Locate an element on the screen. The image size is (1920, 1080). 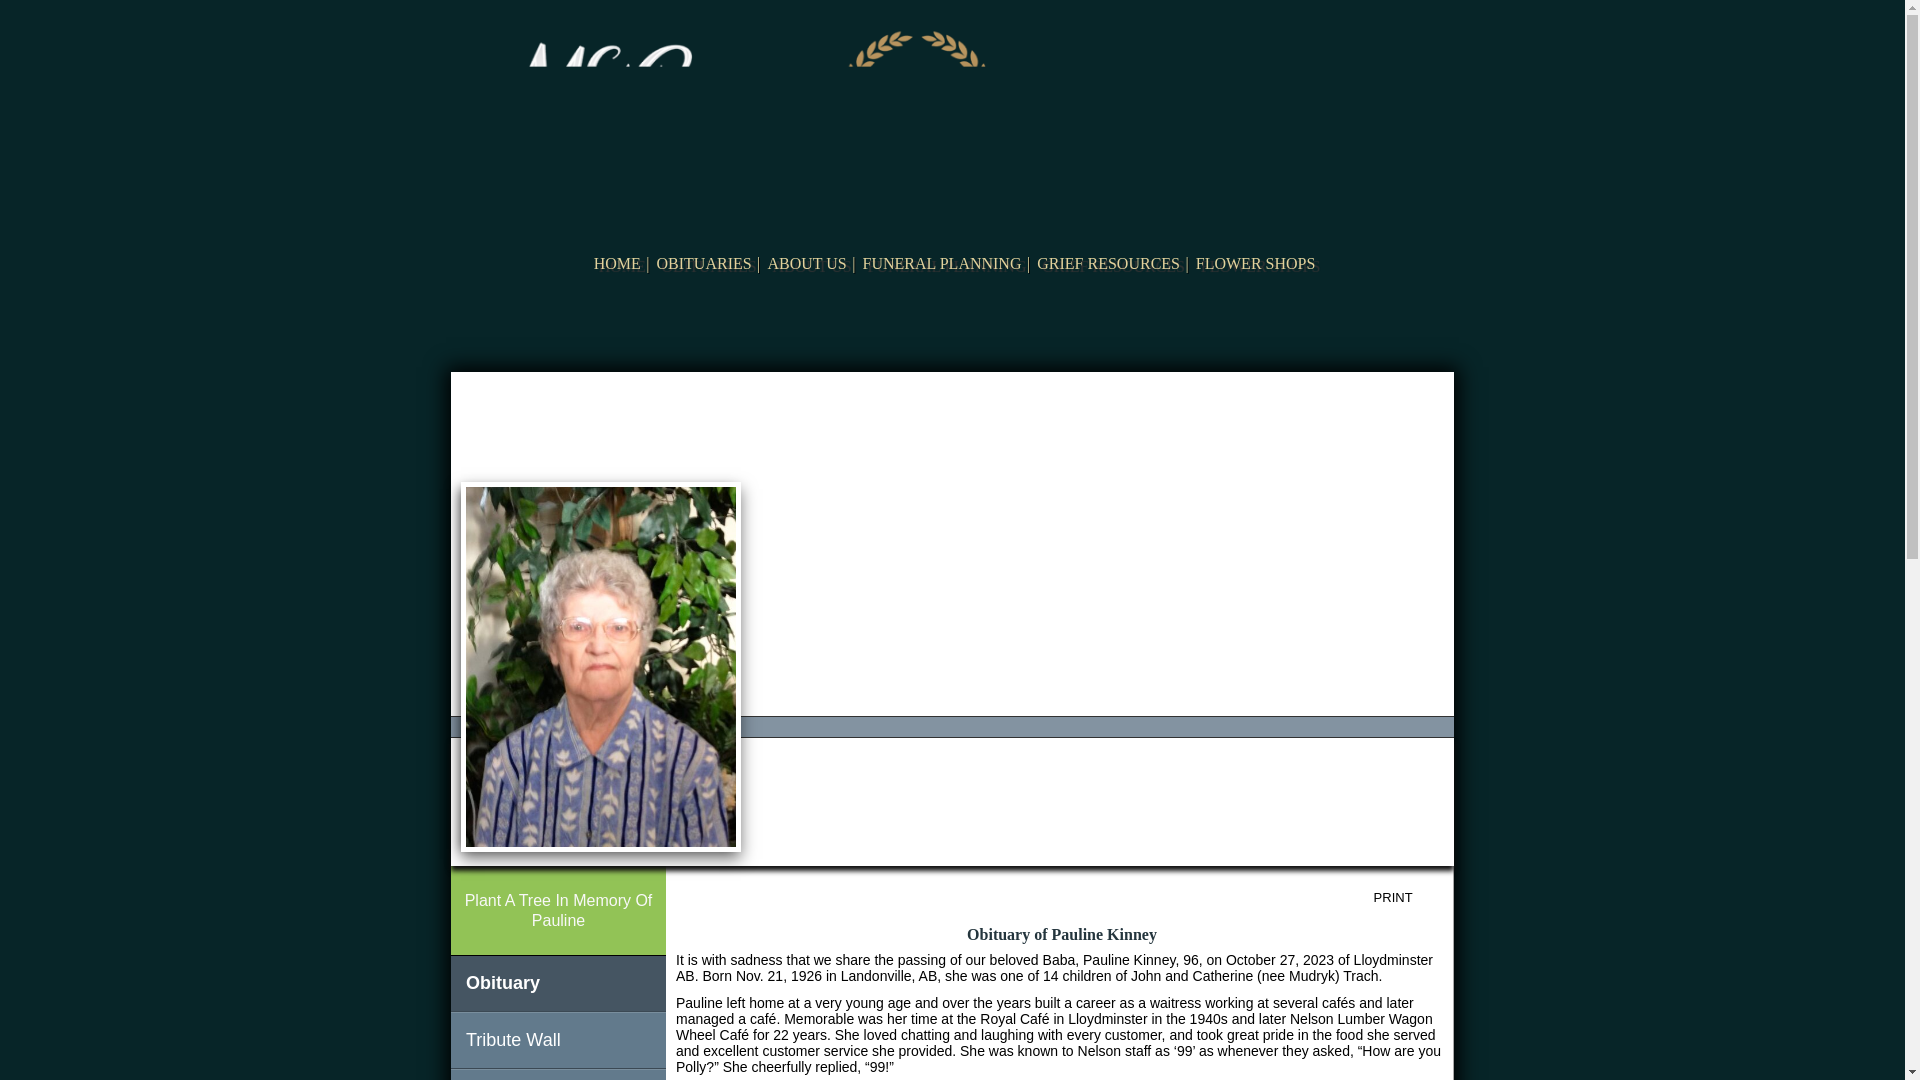
SIGN IN is located at coordinates (1414, 394).